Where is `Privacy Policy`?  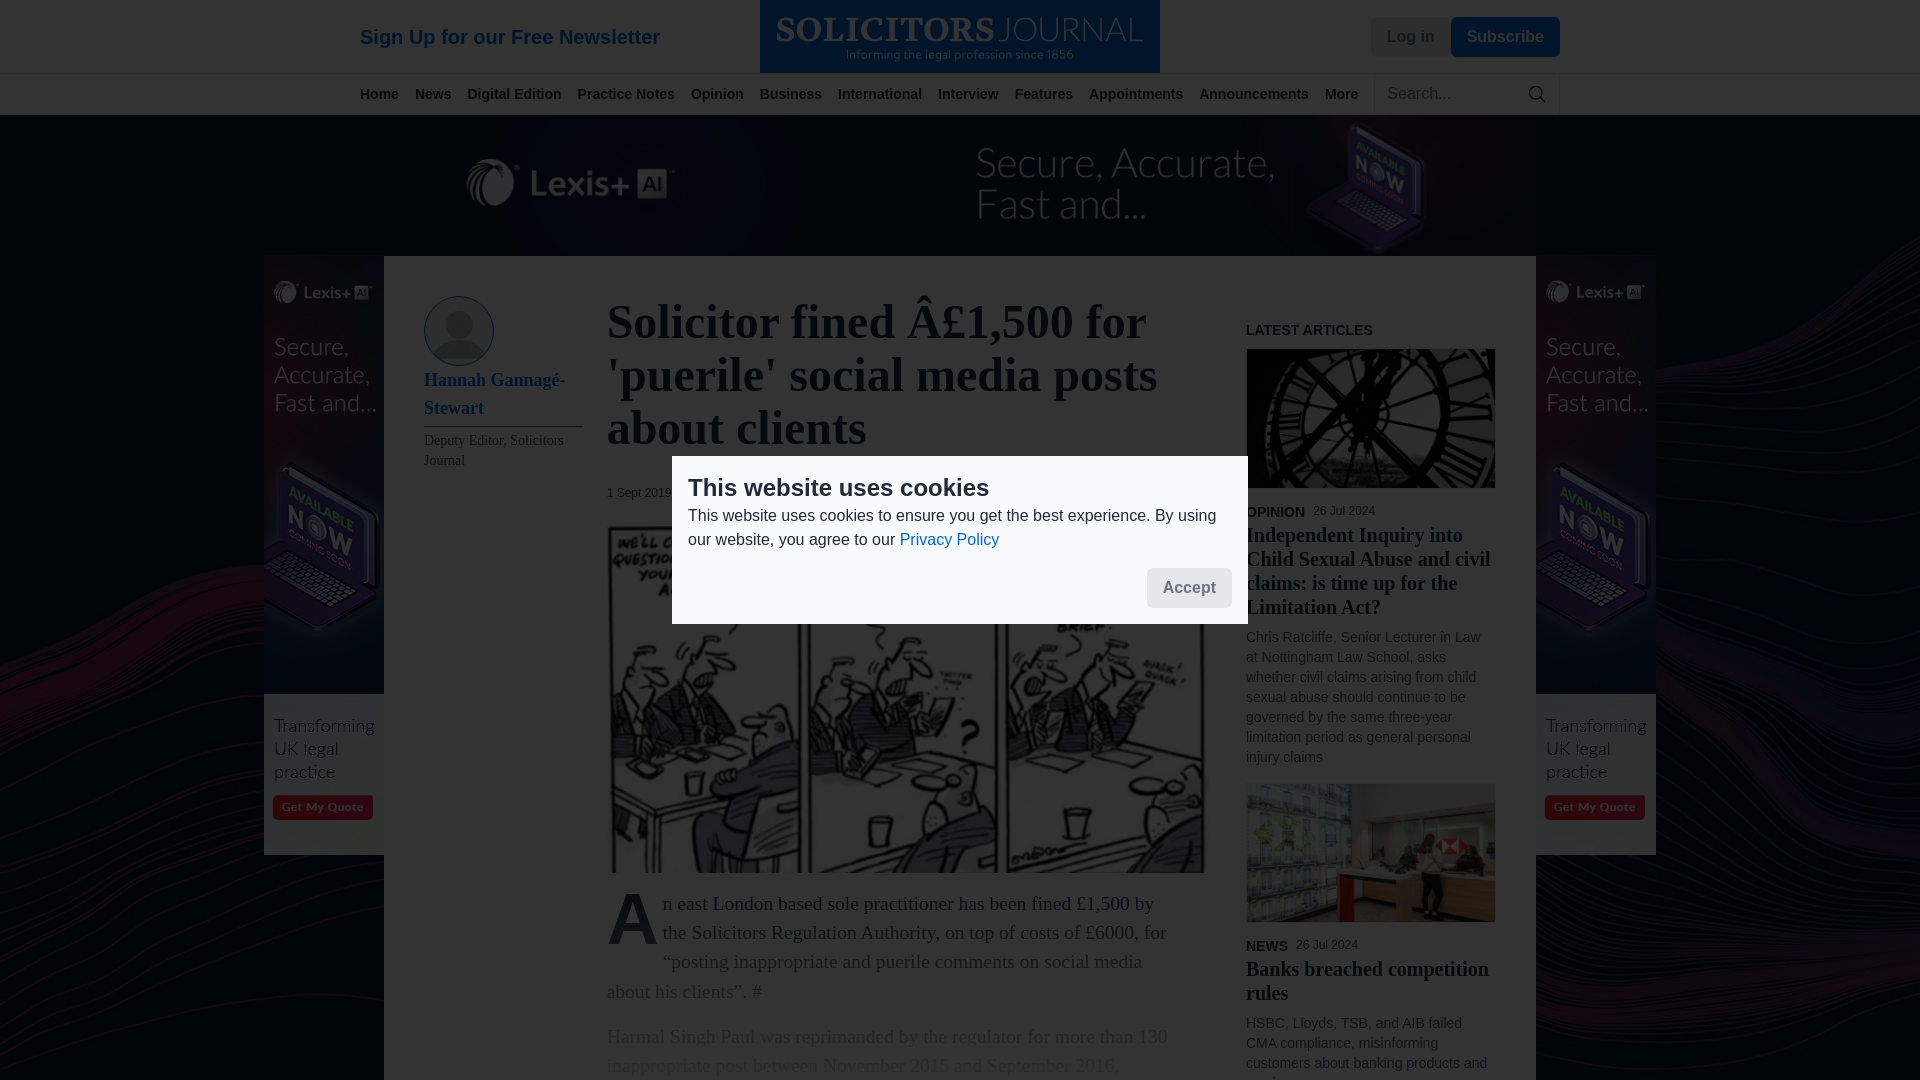 Privacy Policy is located at coordinates (950, 539).